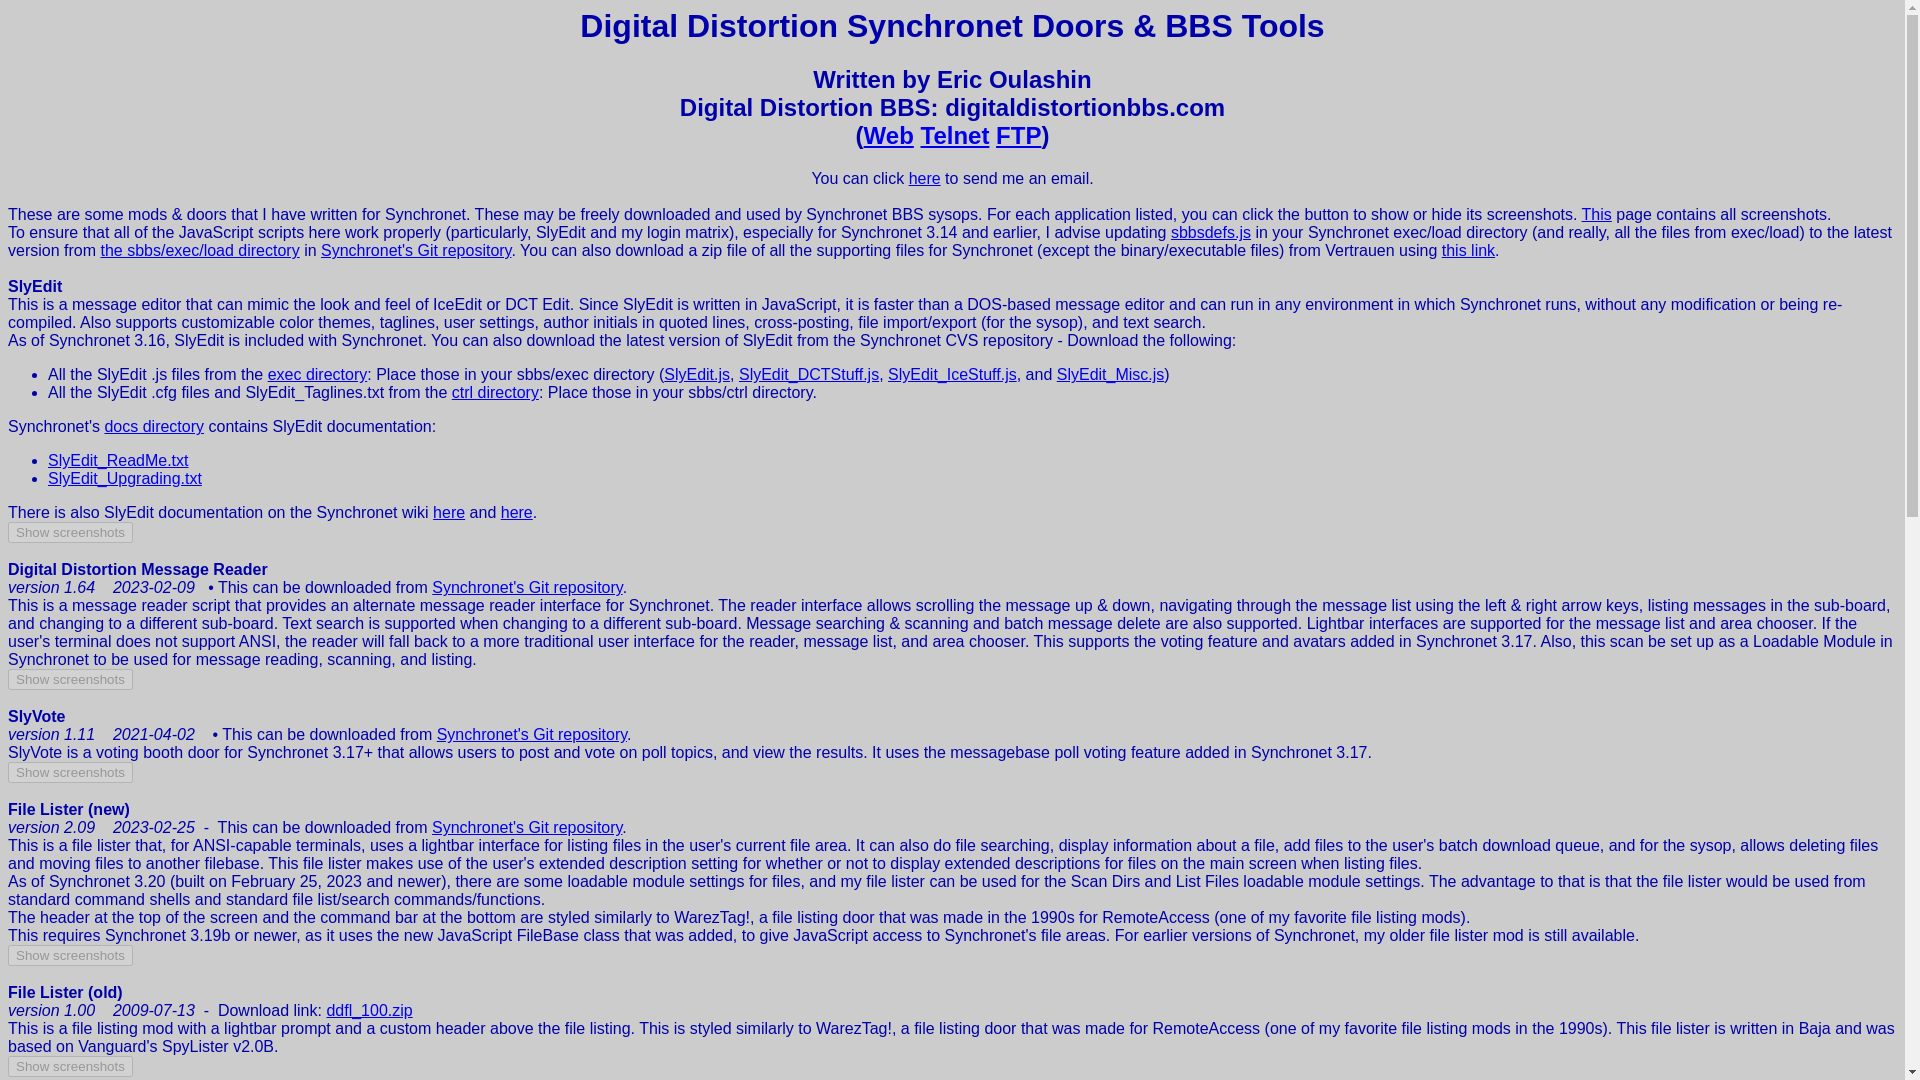 The height and width of the screenshot is (1080, 1920). Describe the element at coordinates (1018, 136) in the screenshot. I see `FTP` at that location.